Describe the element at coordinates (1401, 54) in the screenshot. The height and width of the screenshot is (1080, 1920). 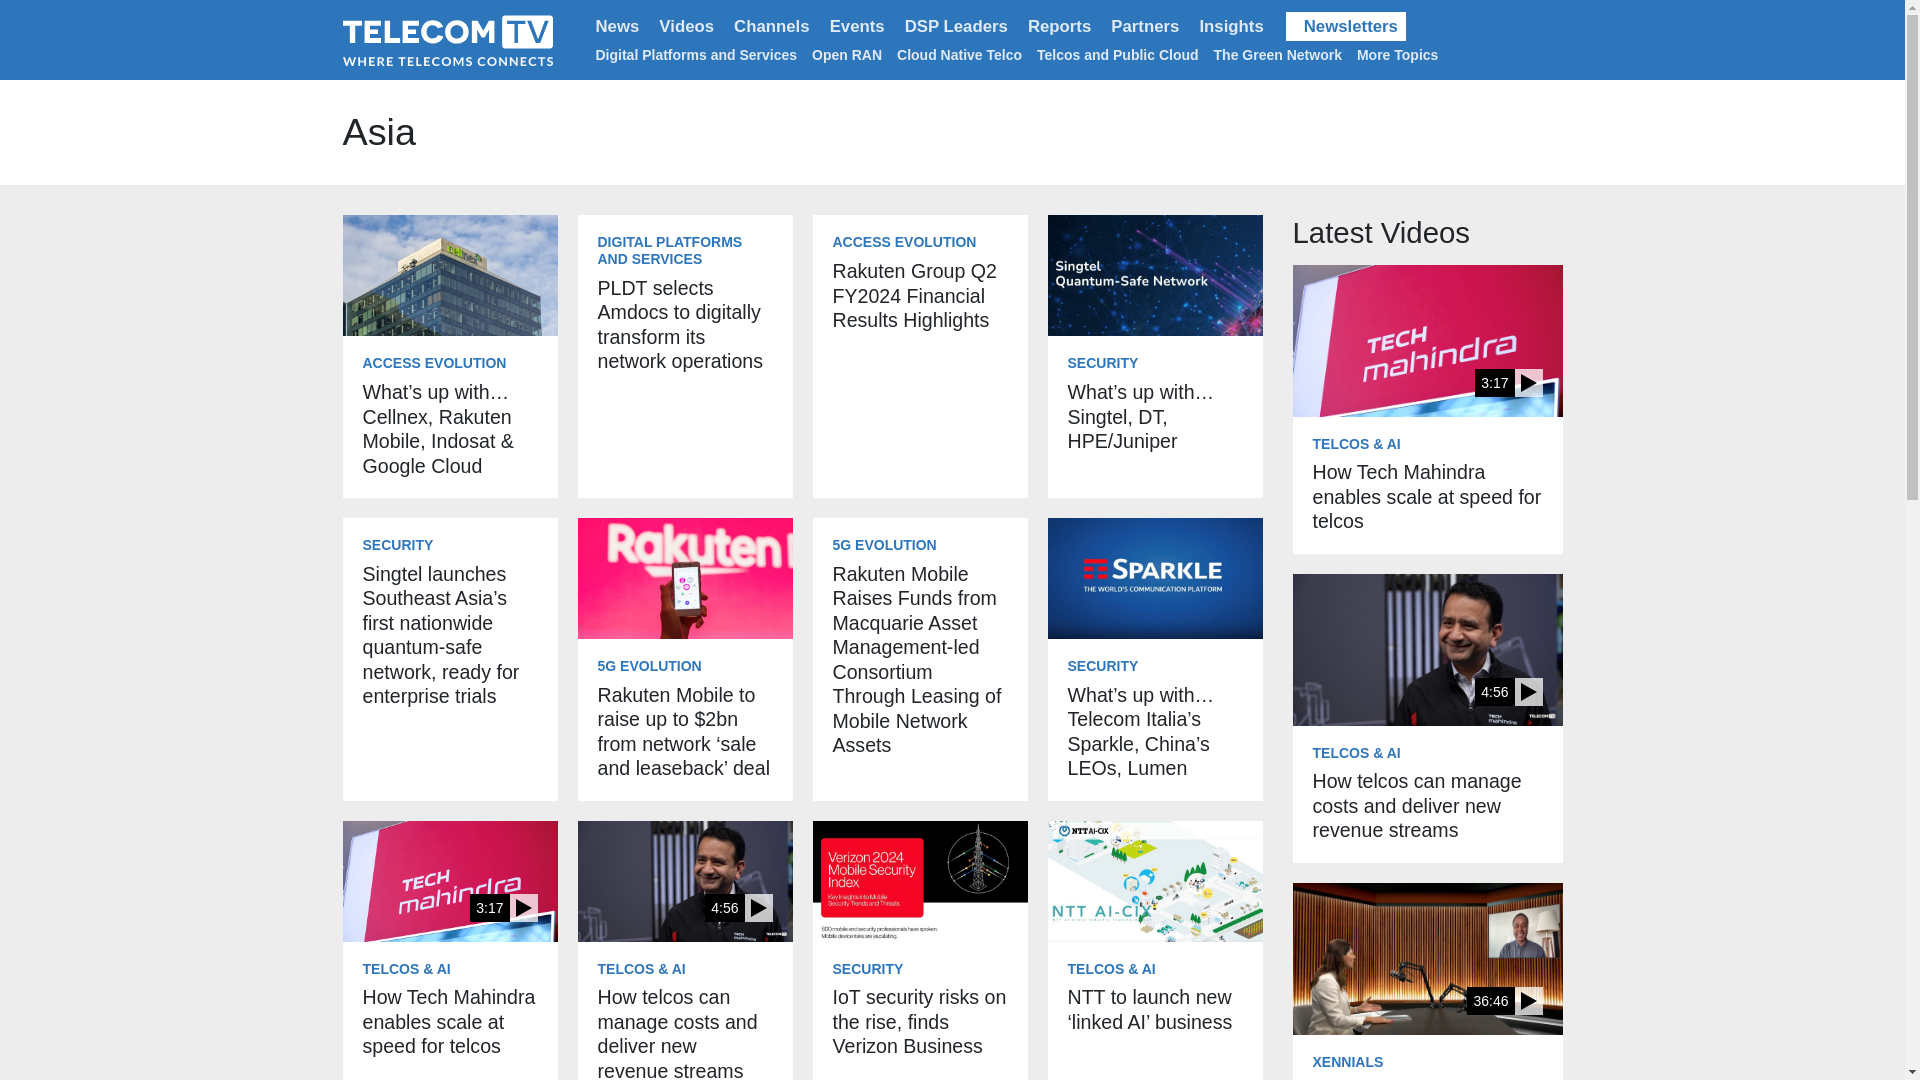
I see `More Topics` at that location.